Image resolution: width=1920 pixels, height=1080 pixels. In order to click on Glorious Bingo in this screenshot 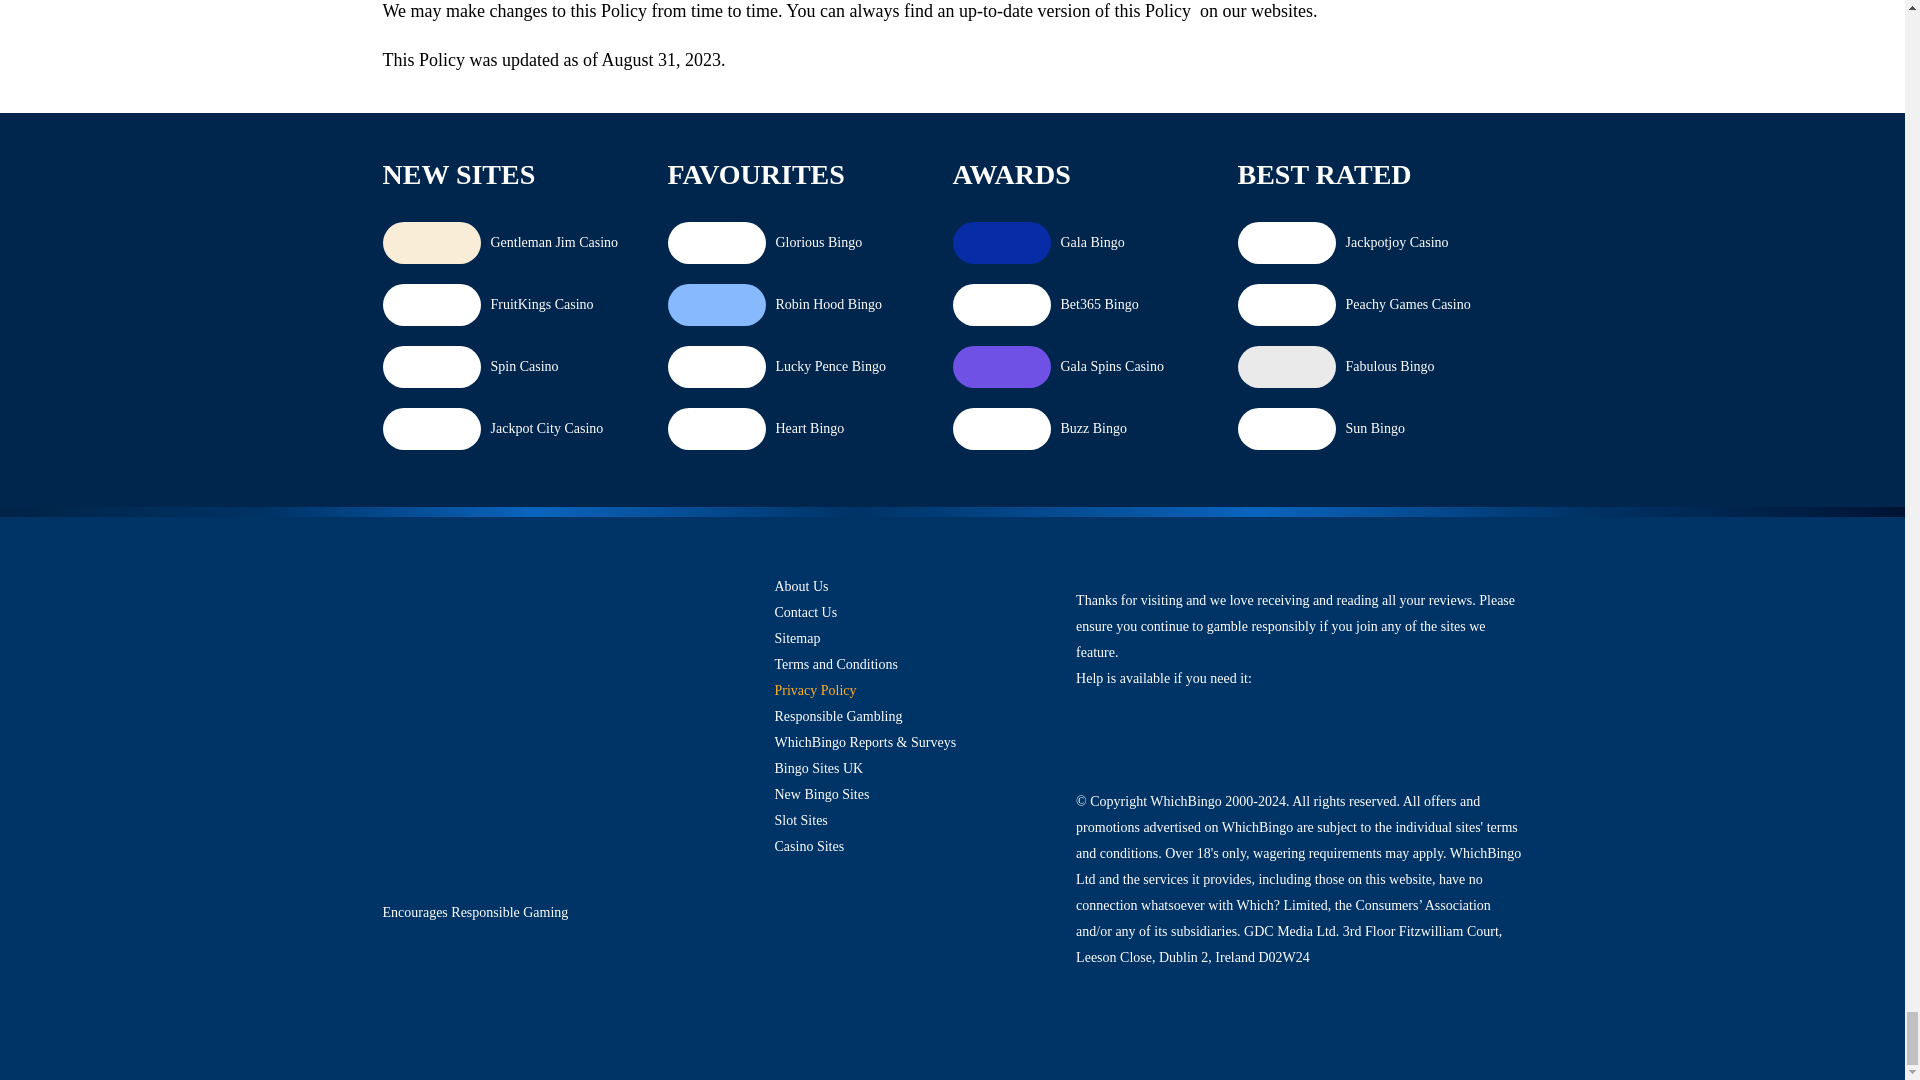, I will do `click(716, 242)`.